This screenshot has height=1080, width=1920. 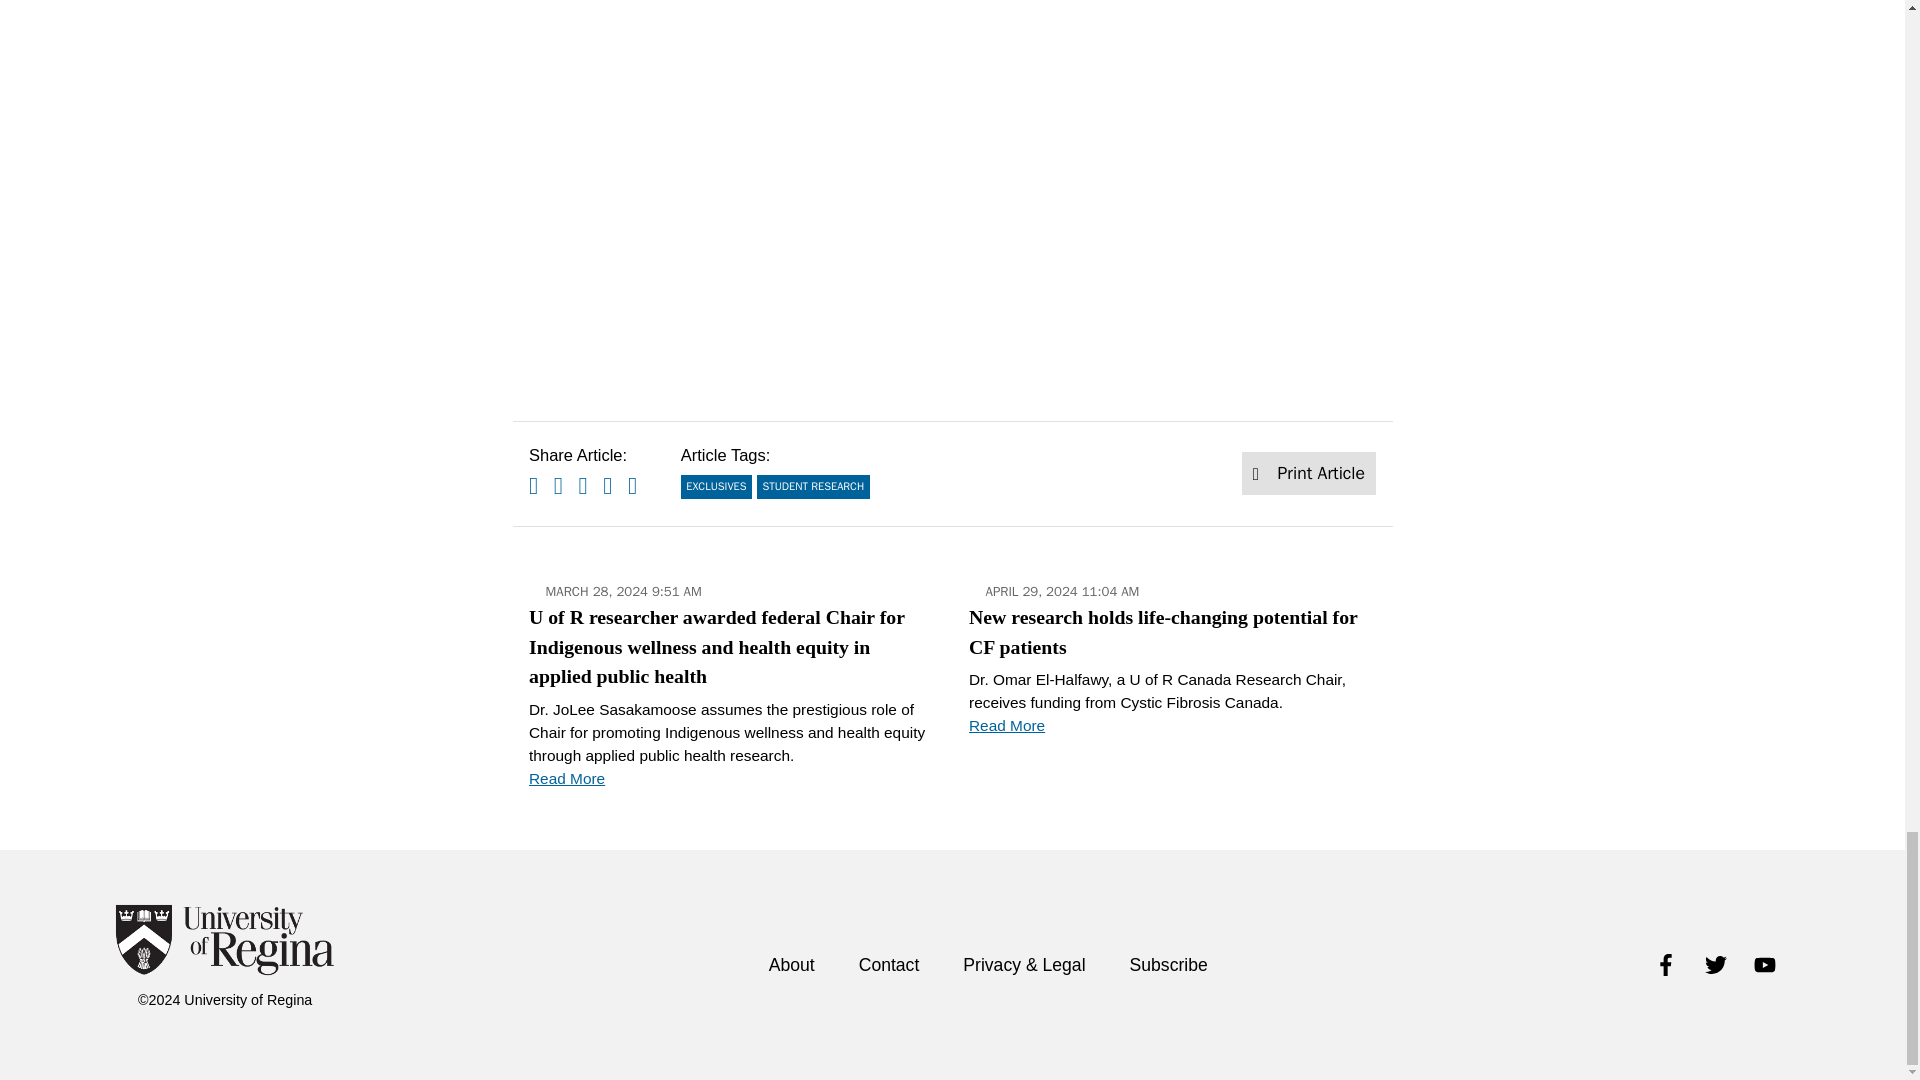 I want to click on EXCLUSIVES, so click(x=716, y=486).